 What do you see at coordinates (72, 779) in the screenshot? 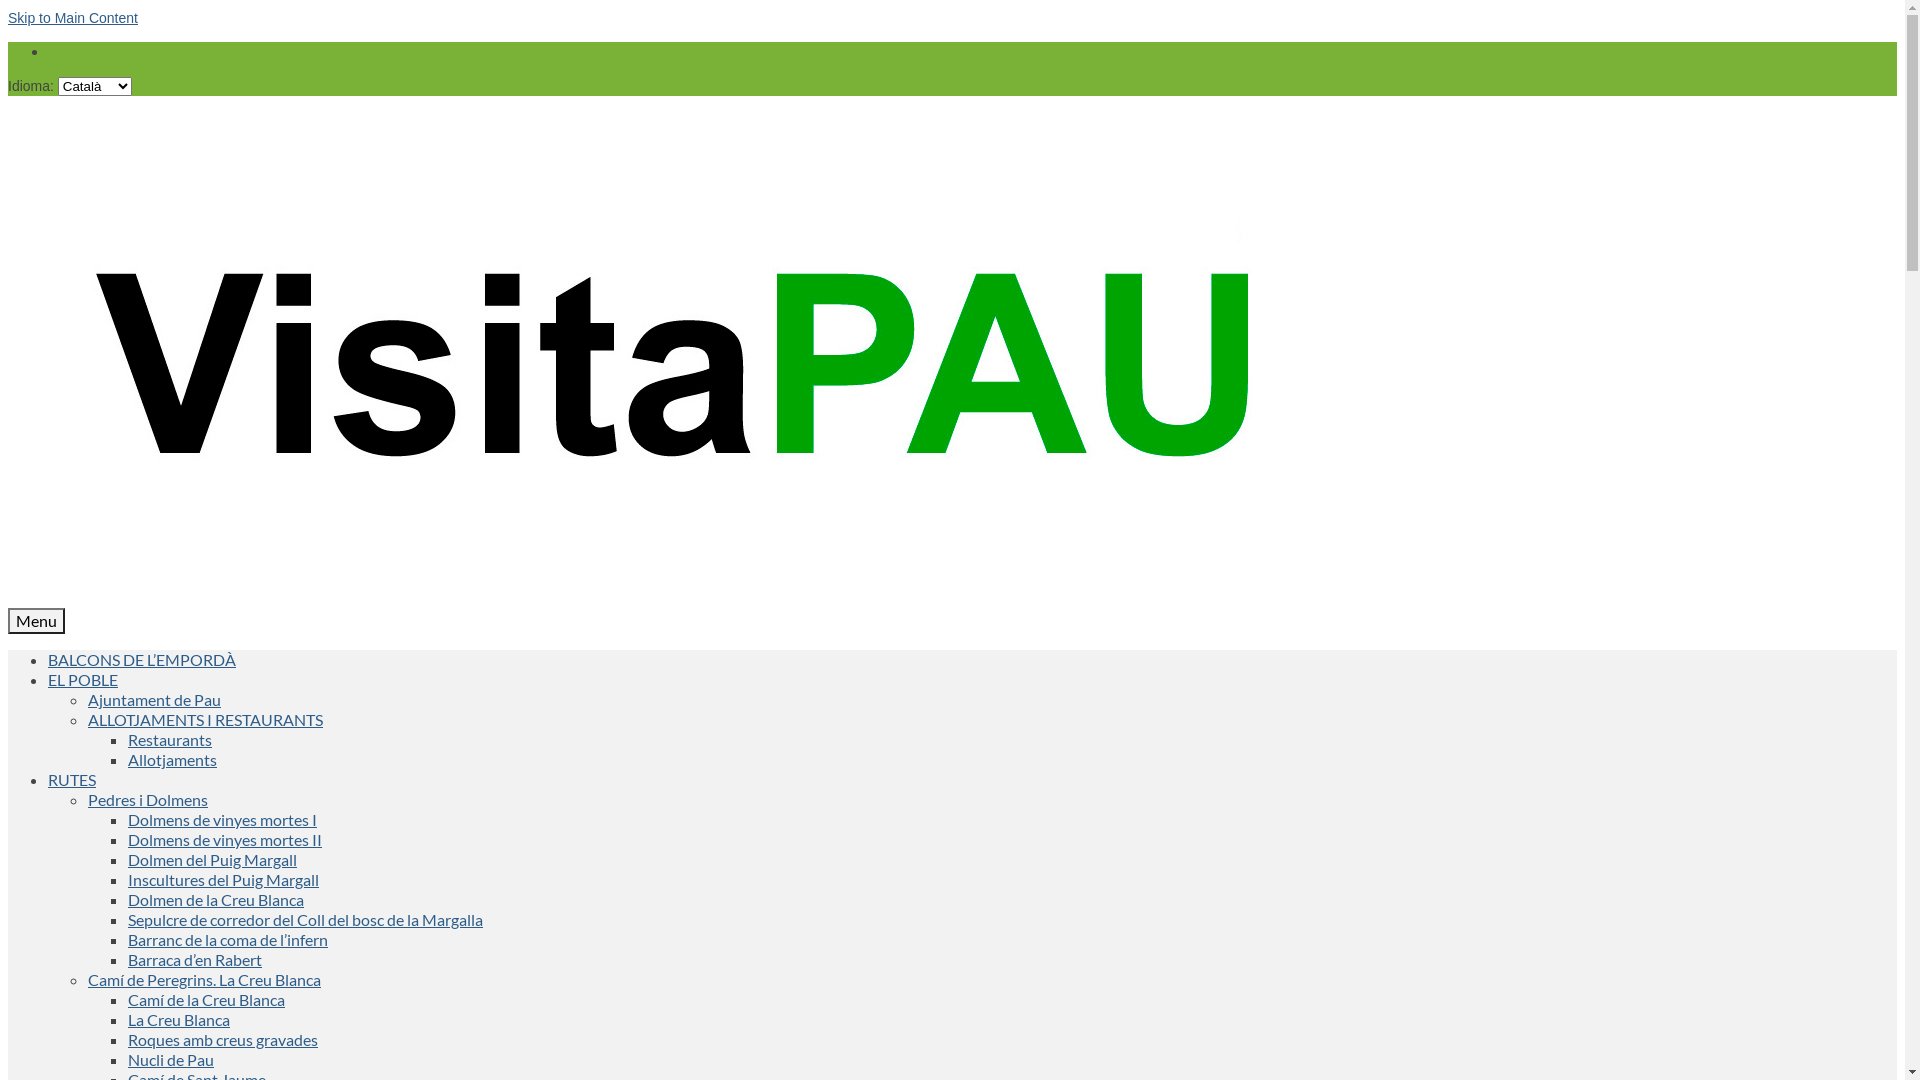
I see `RUTES` at bounding box center [72, 779].